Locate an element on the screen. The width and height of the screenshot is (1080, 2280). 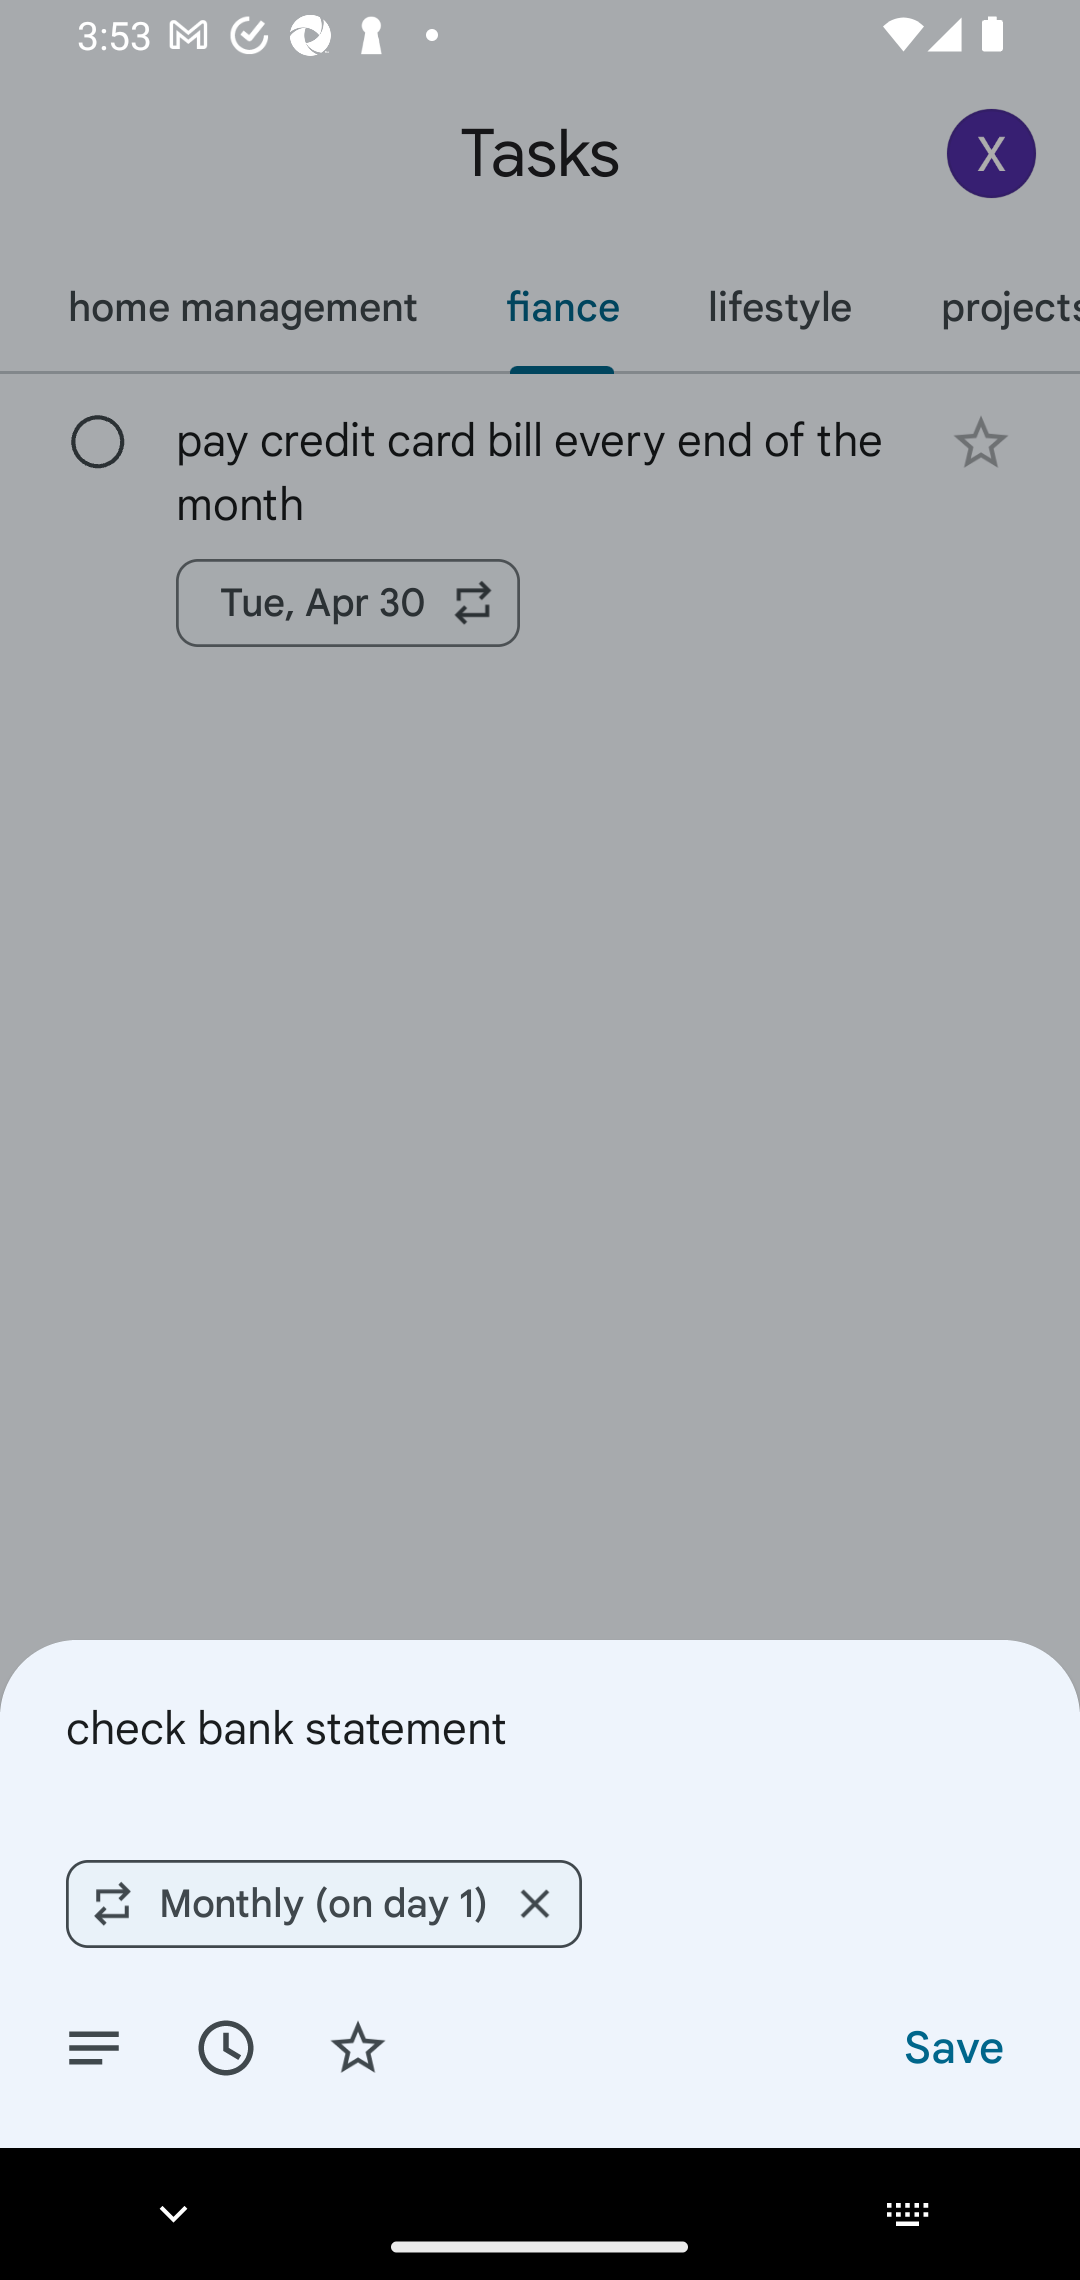
Monthly (on day 1) Remove Monthly (on day 1) is located at coordinates (324, 1903).